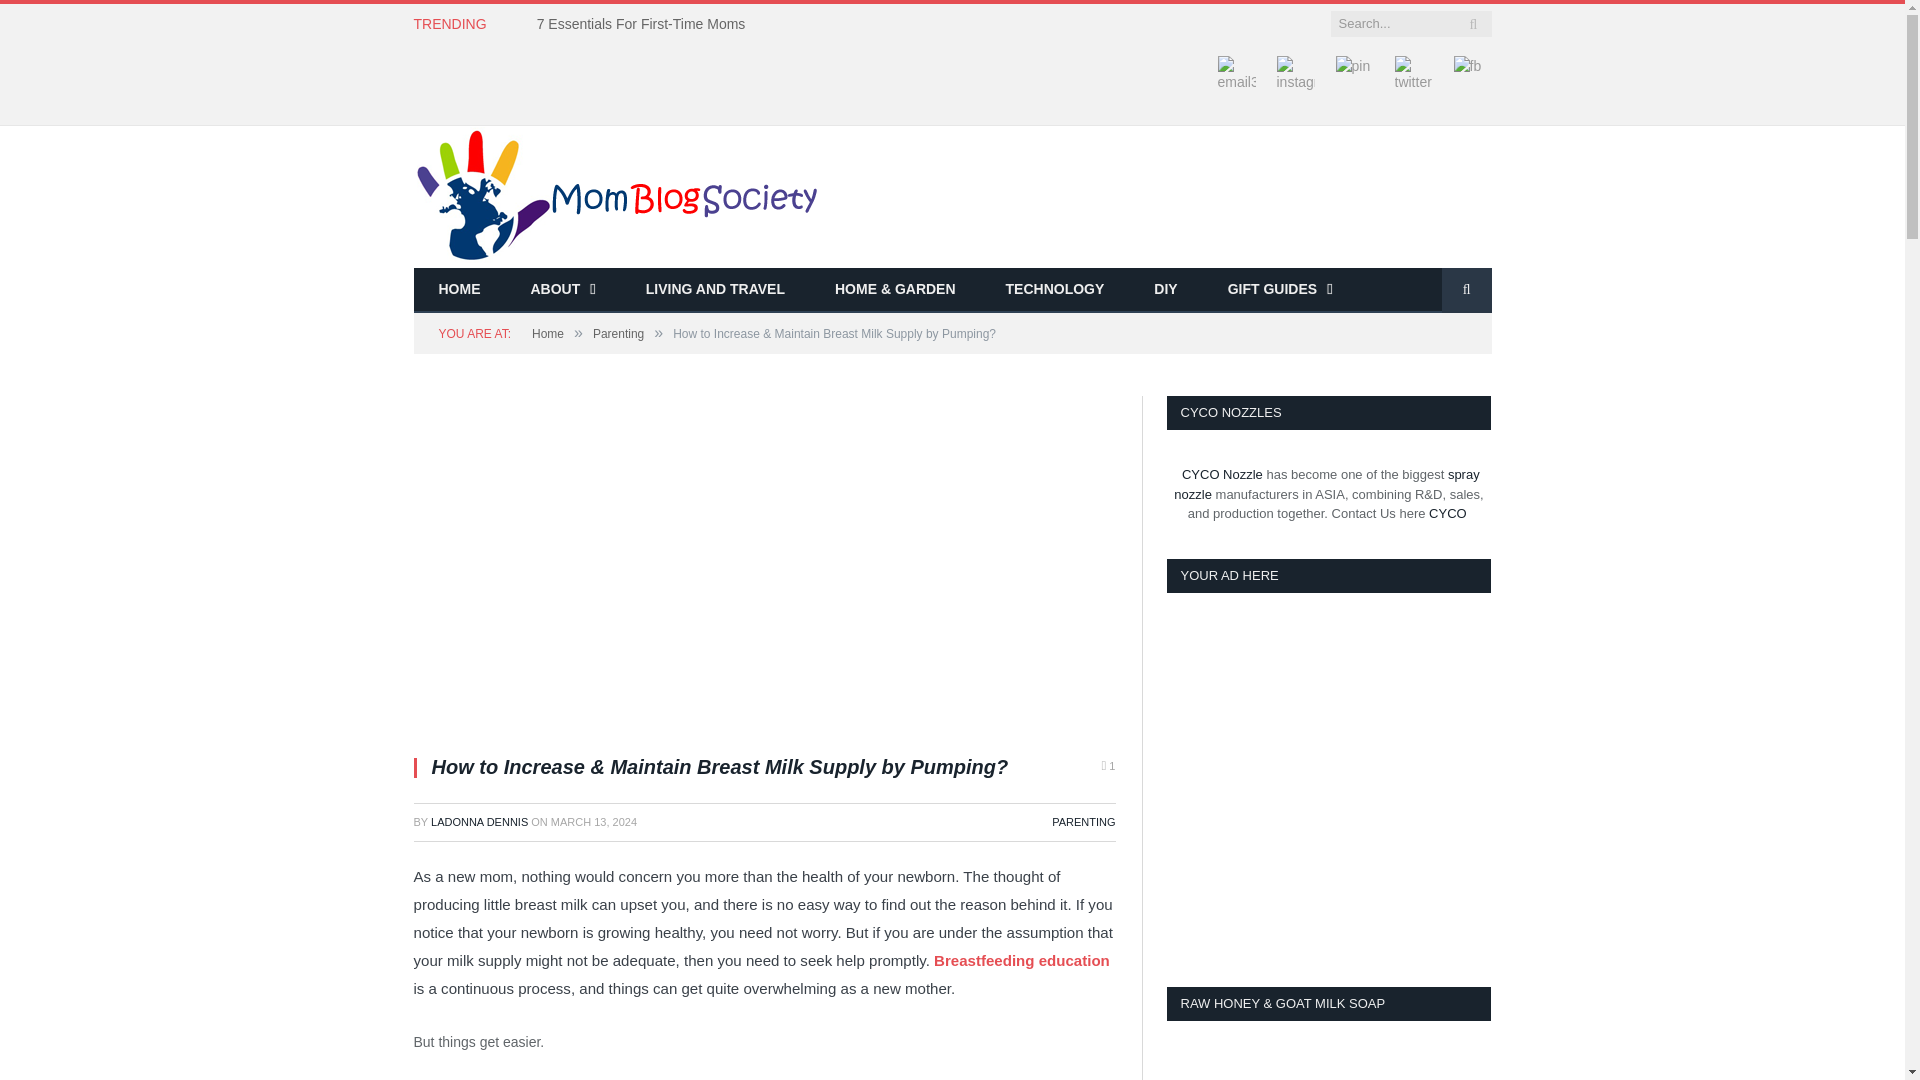 This screenshot has height=1080, width=1920. What do you see at coordinates (563, 290) in the screenshot?
I see `ABOUT` at bounding box center [563, 290].